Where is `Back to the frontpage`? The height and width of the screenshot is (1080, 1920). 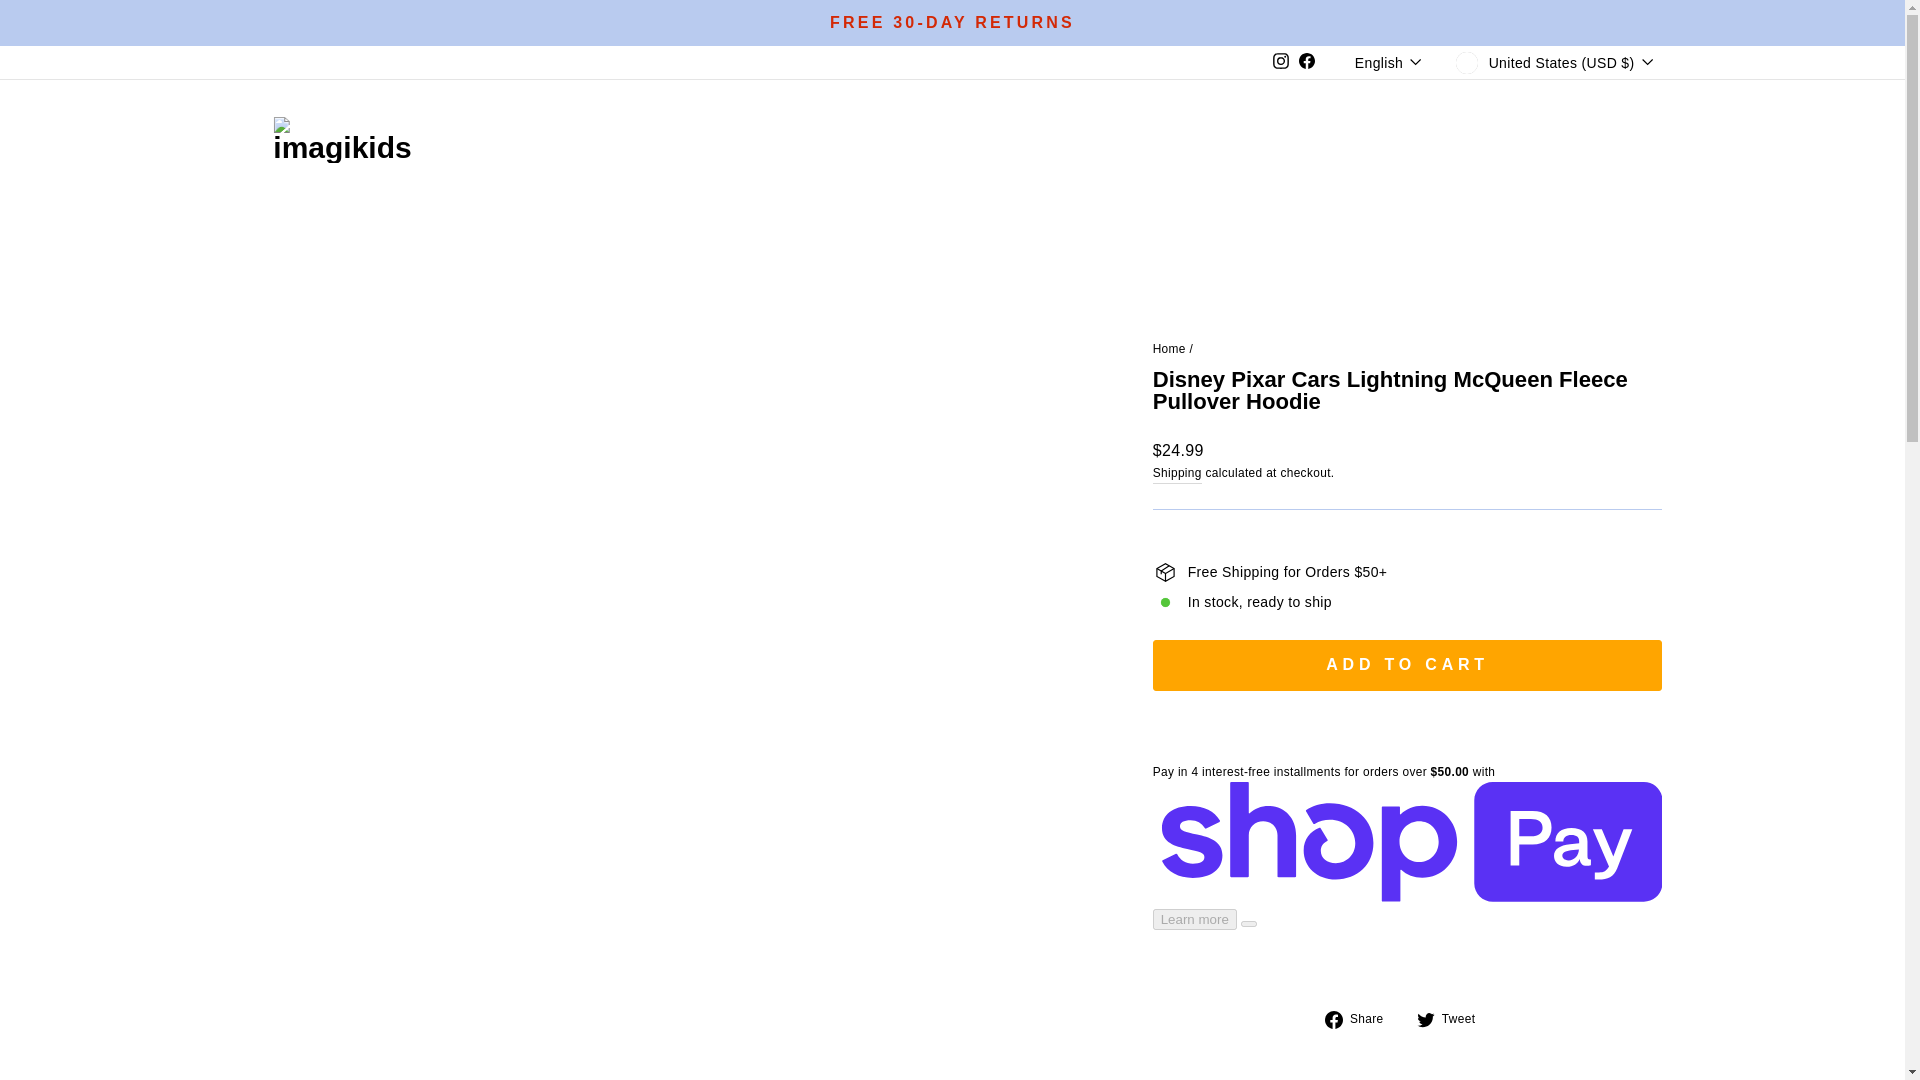
Back to the frontpage is located at coordinates (1170, 349).